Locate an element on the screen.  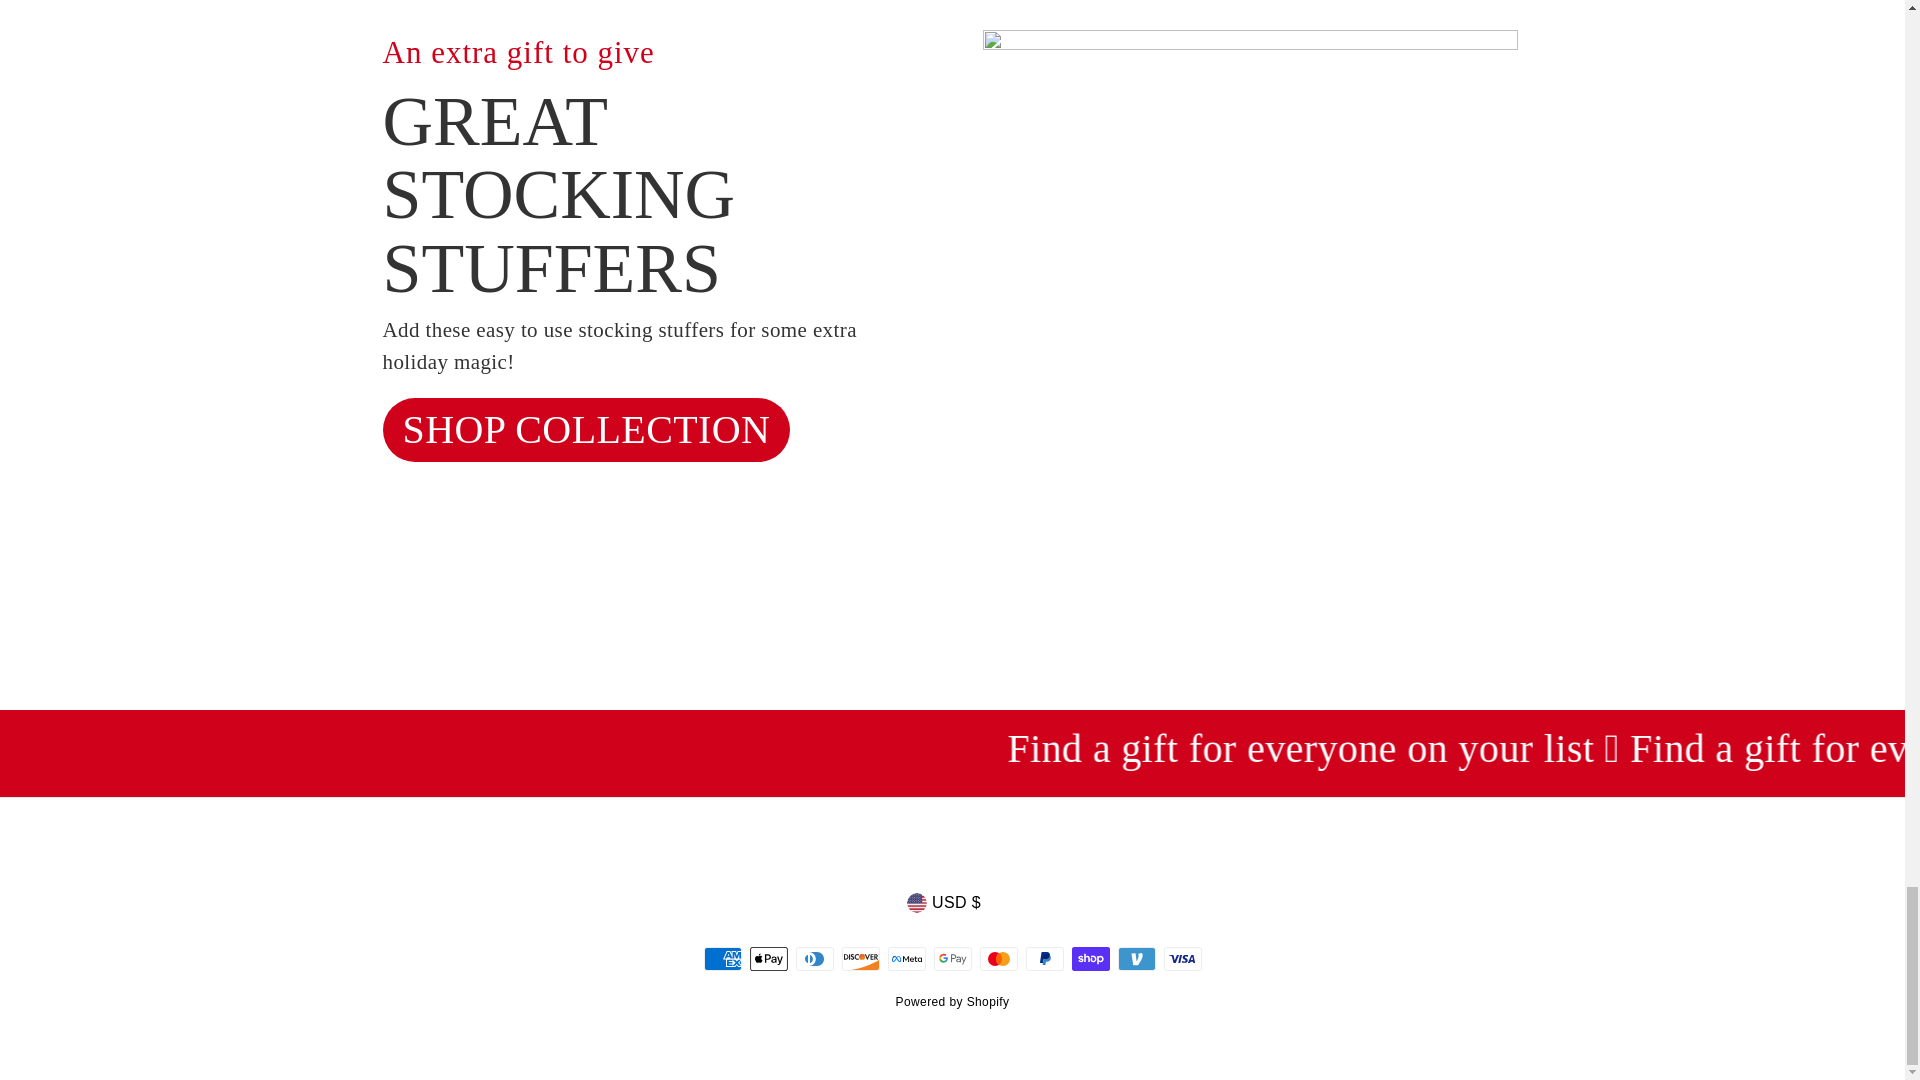
Mastercard is located at coordinates (998, 958).